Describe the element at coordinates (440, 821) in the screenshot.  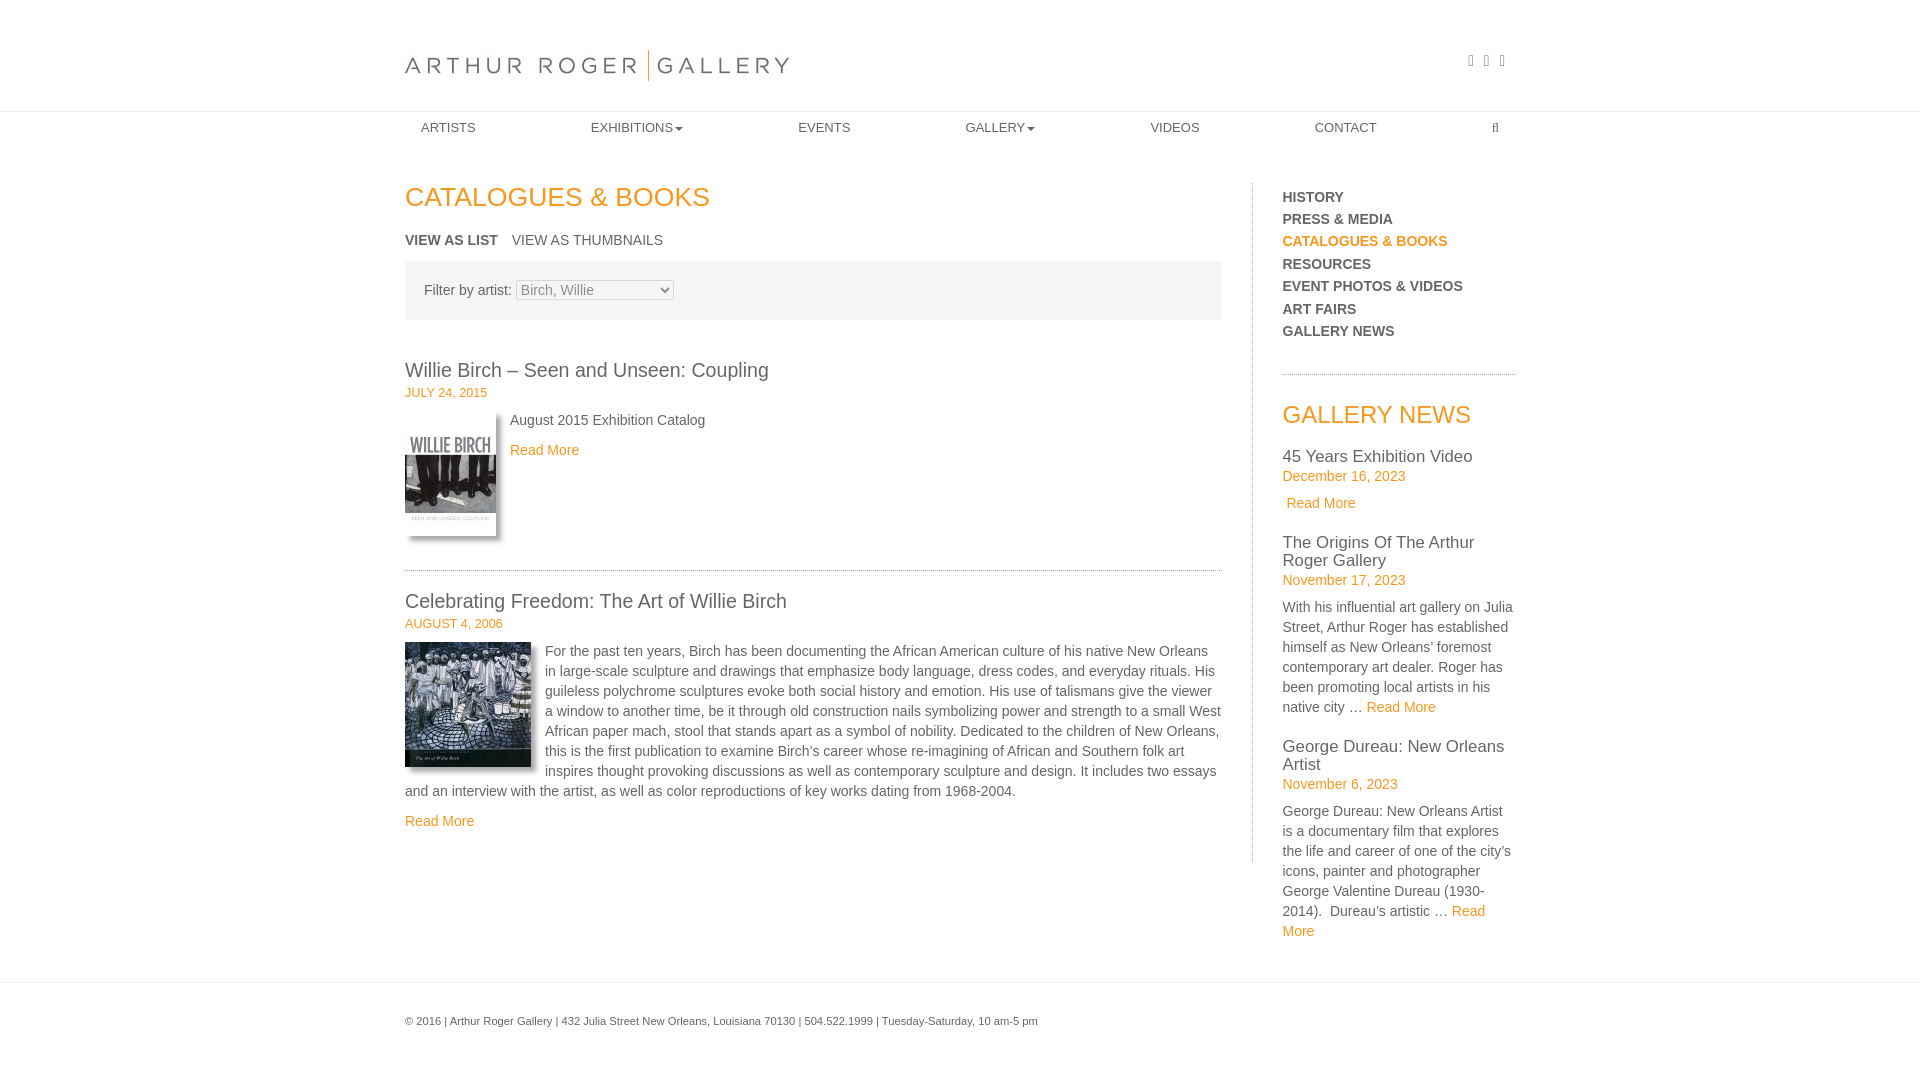
I see `Read More` at that location.